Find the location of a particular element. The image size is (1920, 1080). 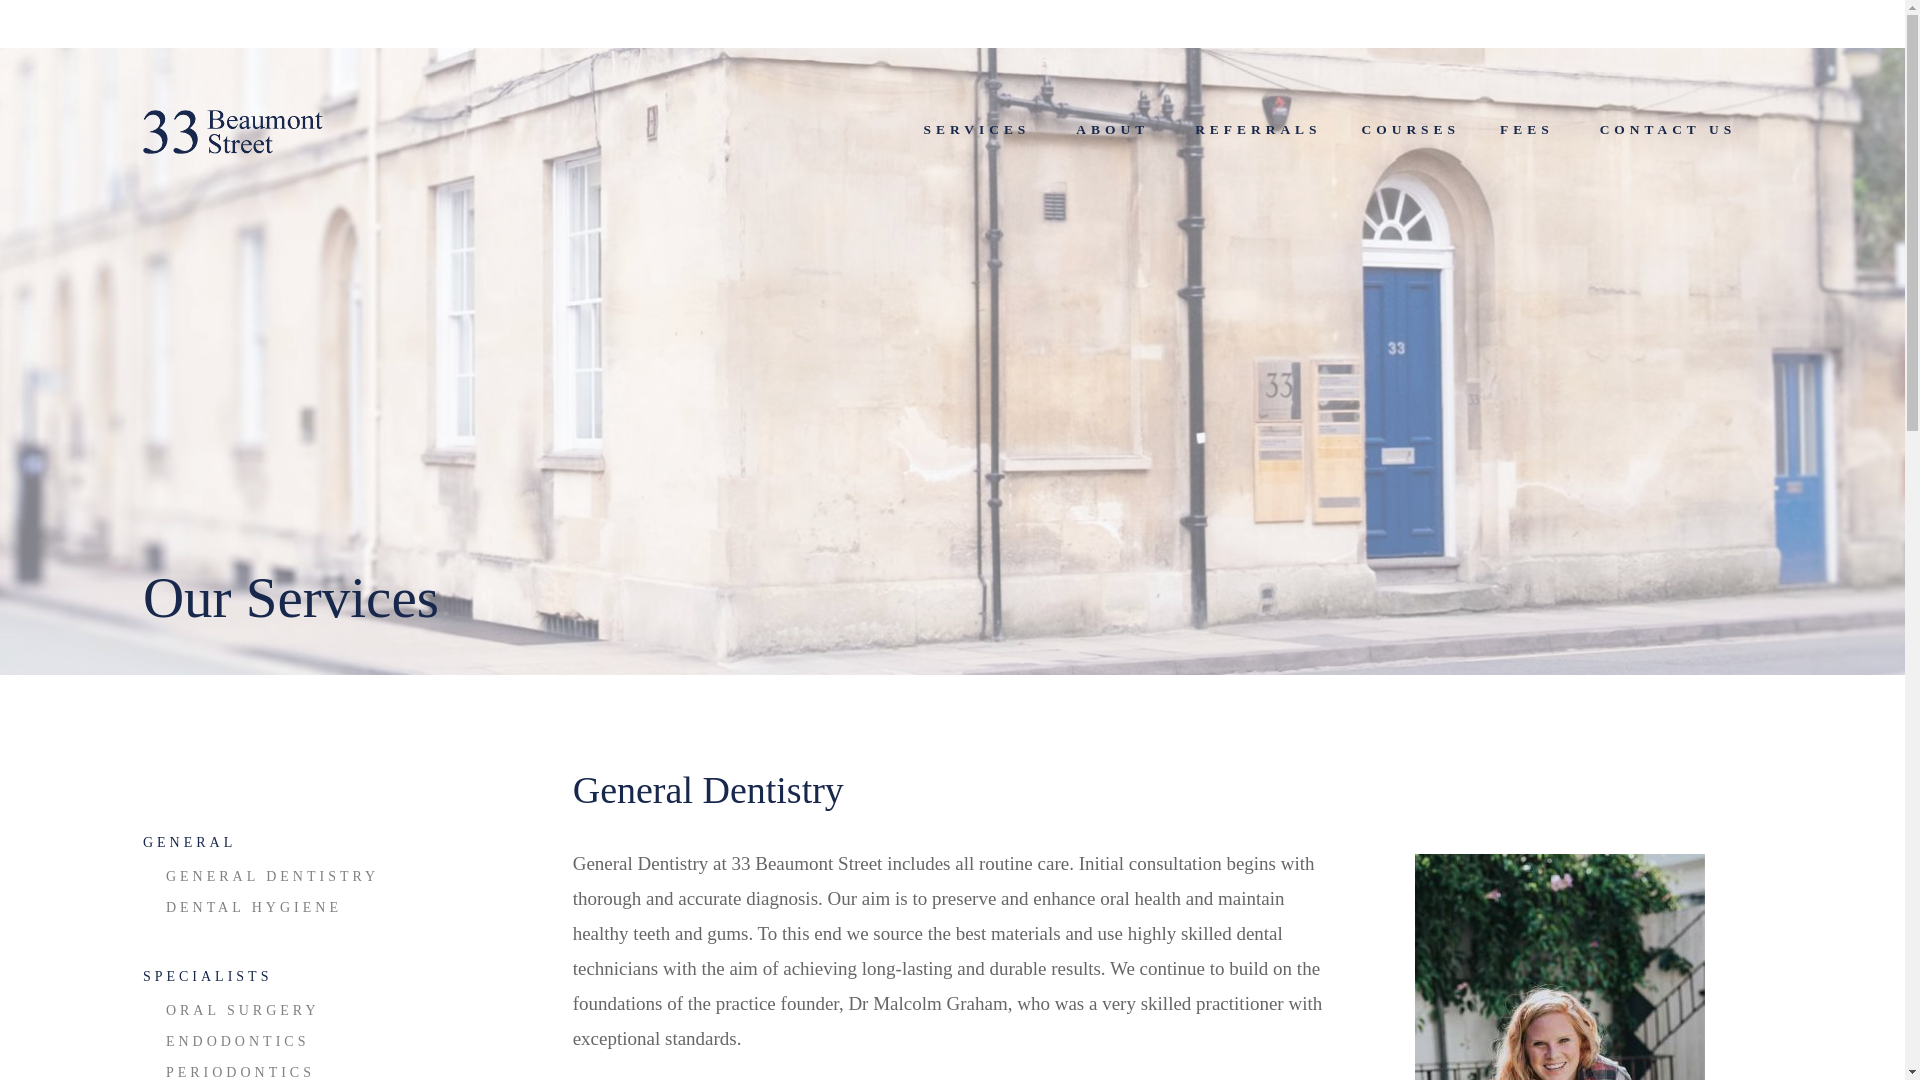

REFERRALS is located at coordinates (1258, 130).